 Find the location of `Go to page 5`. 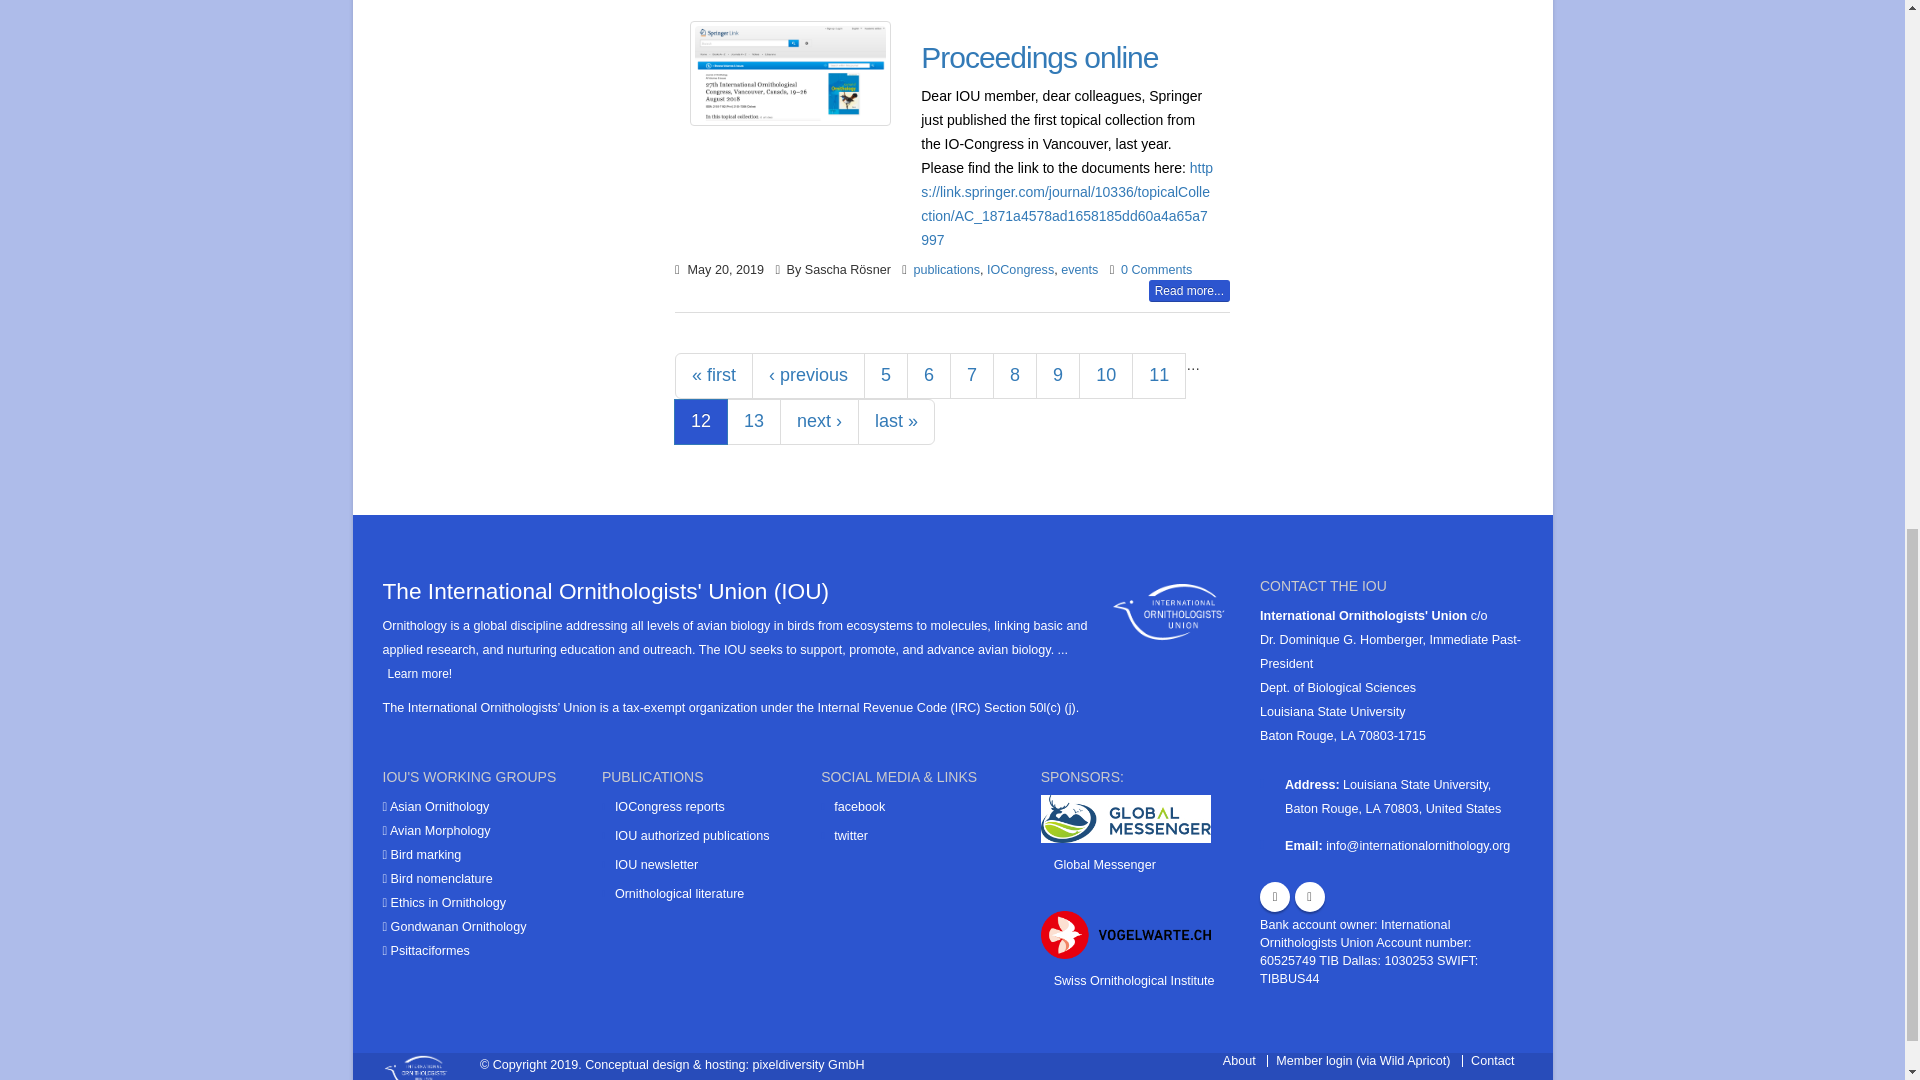

Go to page 5 is located at coordinates (886, 376).